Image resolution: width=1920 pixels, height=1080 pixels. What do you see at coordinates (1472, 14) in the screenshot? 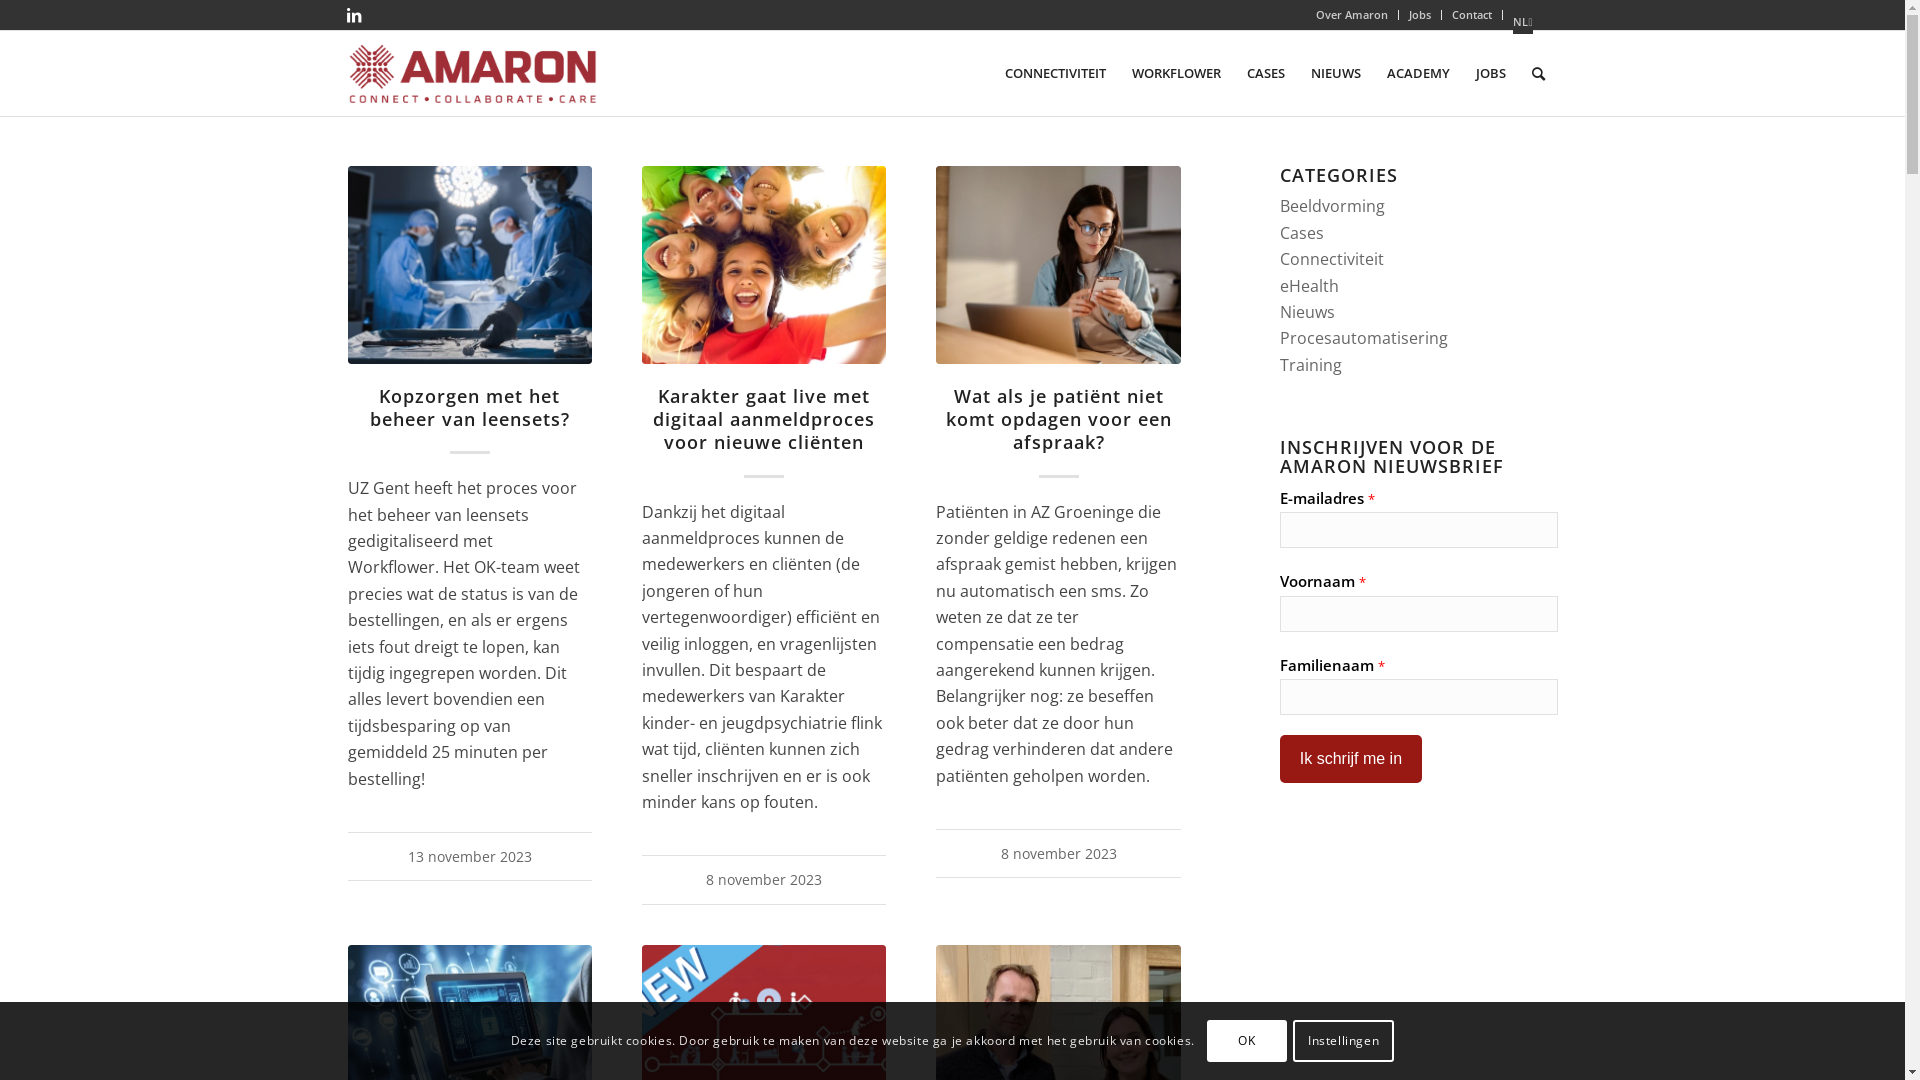
I see `Contact` at bounding box center [1472, 14].